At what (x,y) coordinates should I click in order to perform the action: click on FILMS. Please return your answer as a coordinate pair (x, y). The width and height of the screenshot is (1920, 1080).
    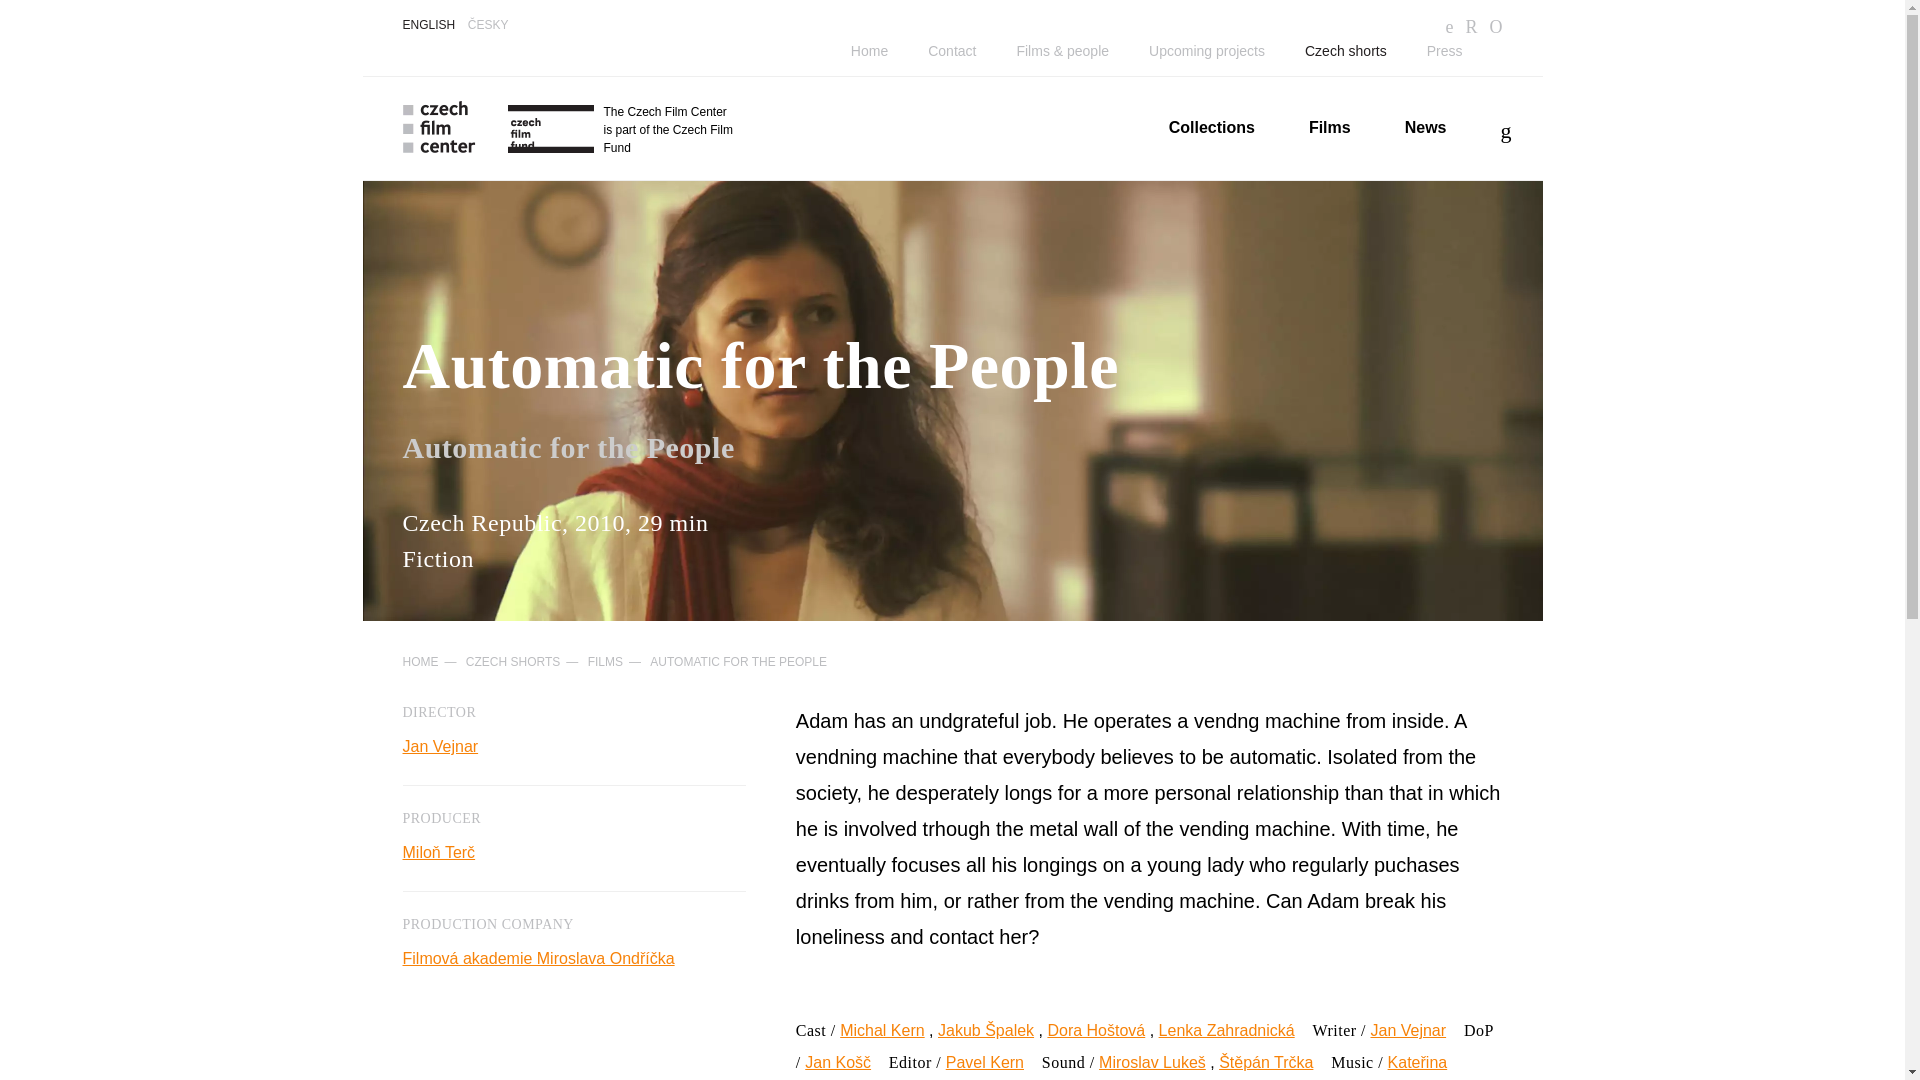
    Looking at the image, I should click on (604, 661).